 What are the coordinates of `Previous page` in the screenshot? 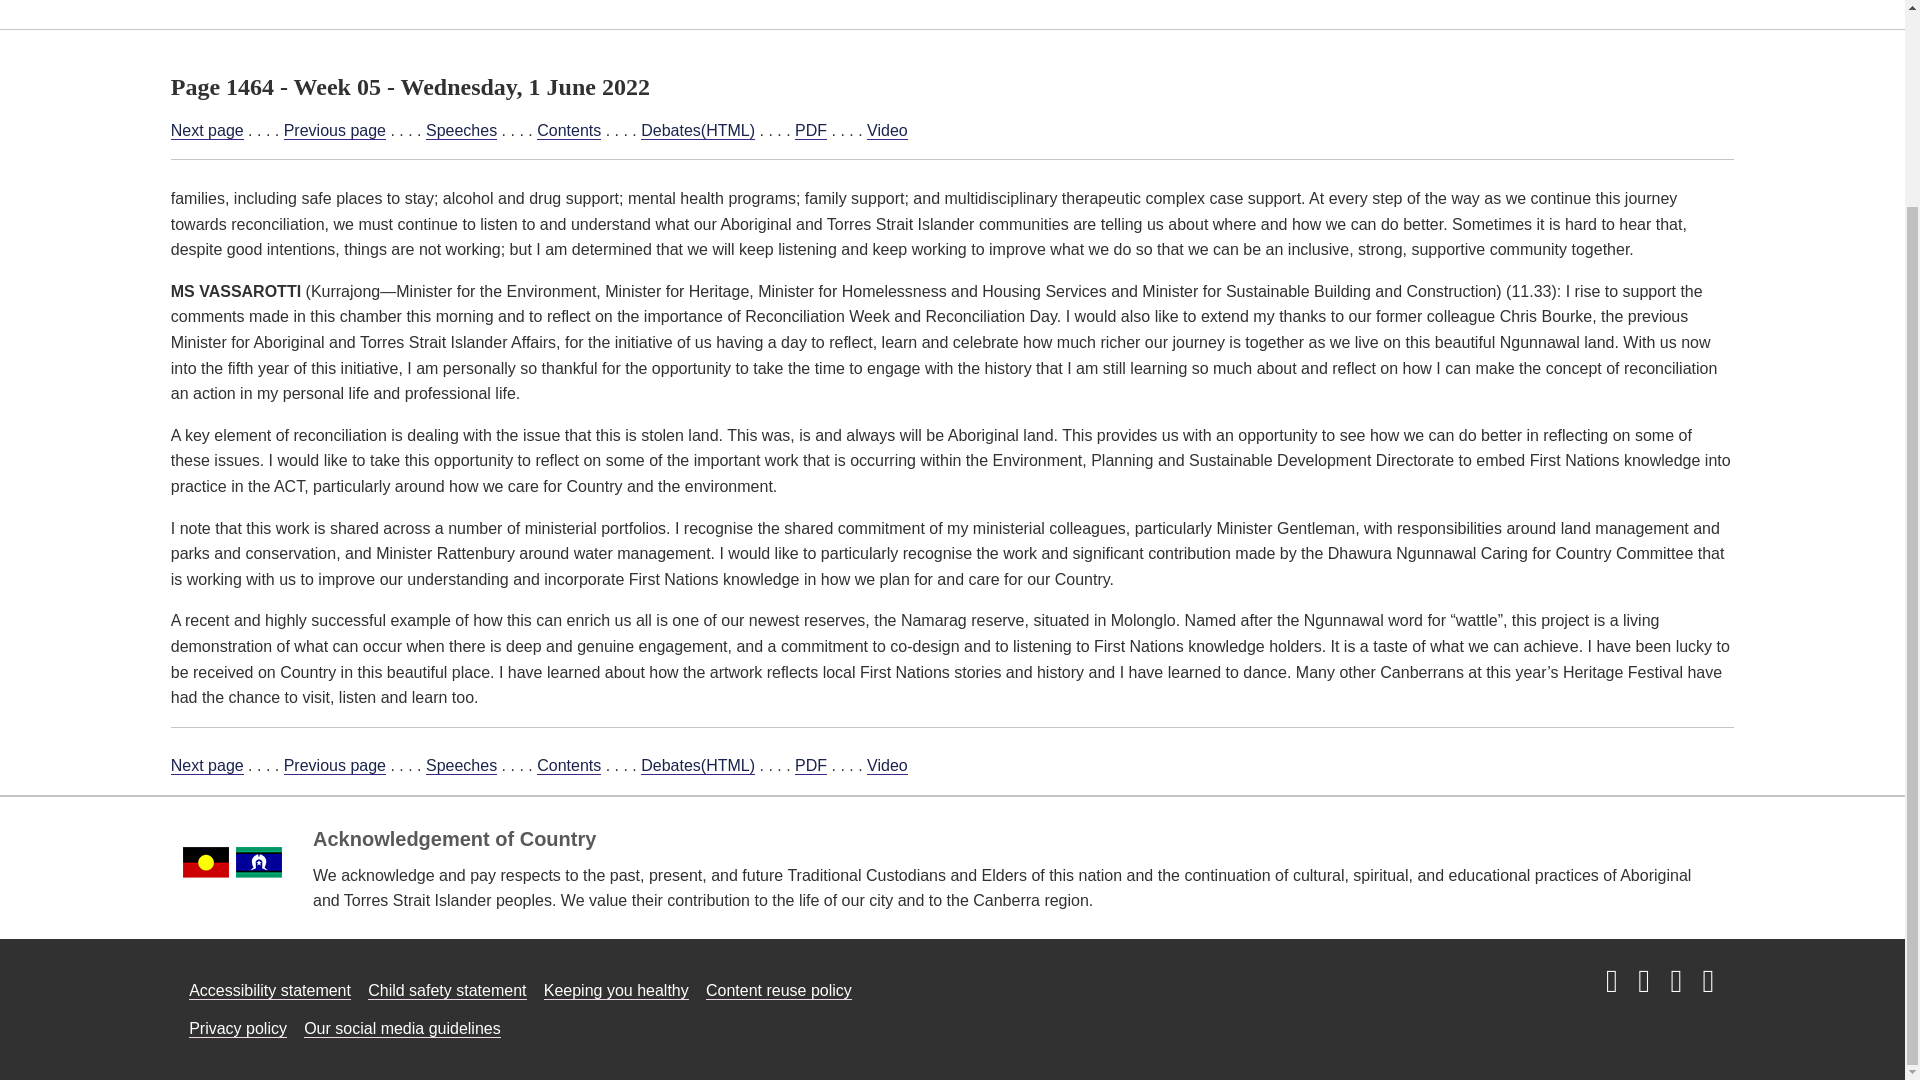 It's located at (334, 766).